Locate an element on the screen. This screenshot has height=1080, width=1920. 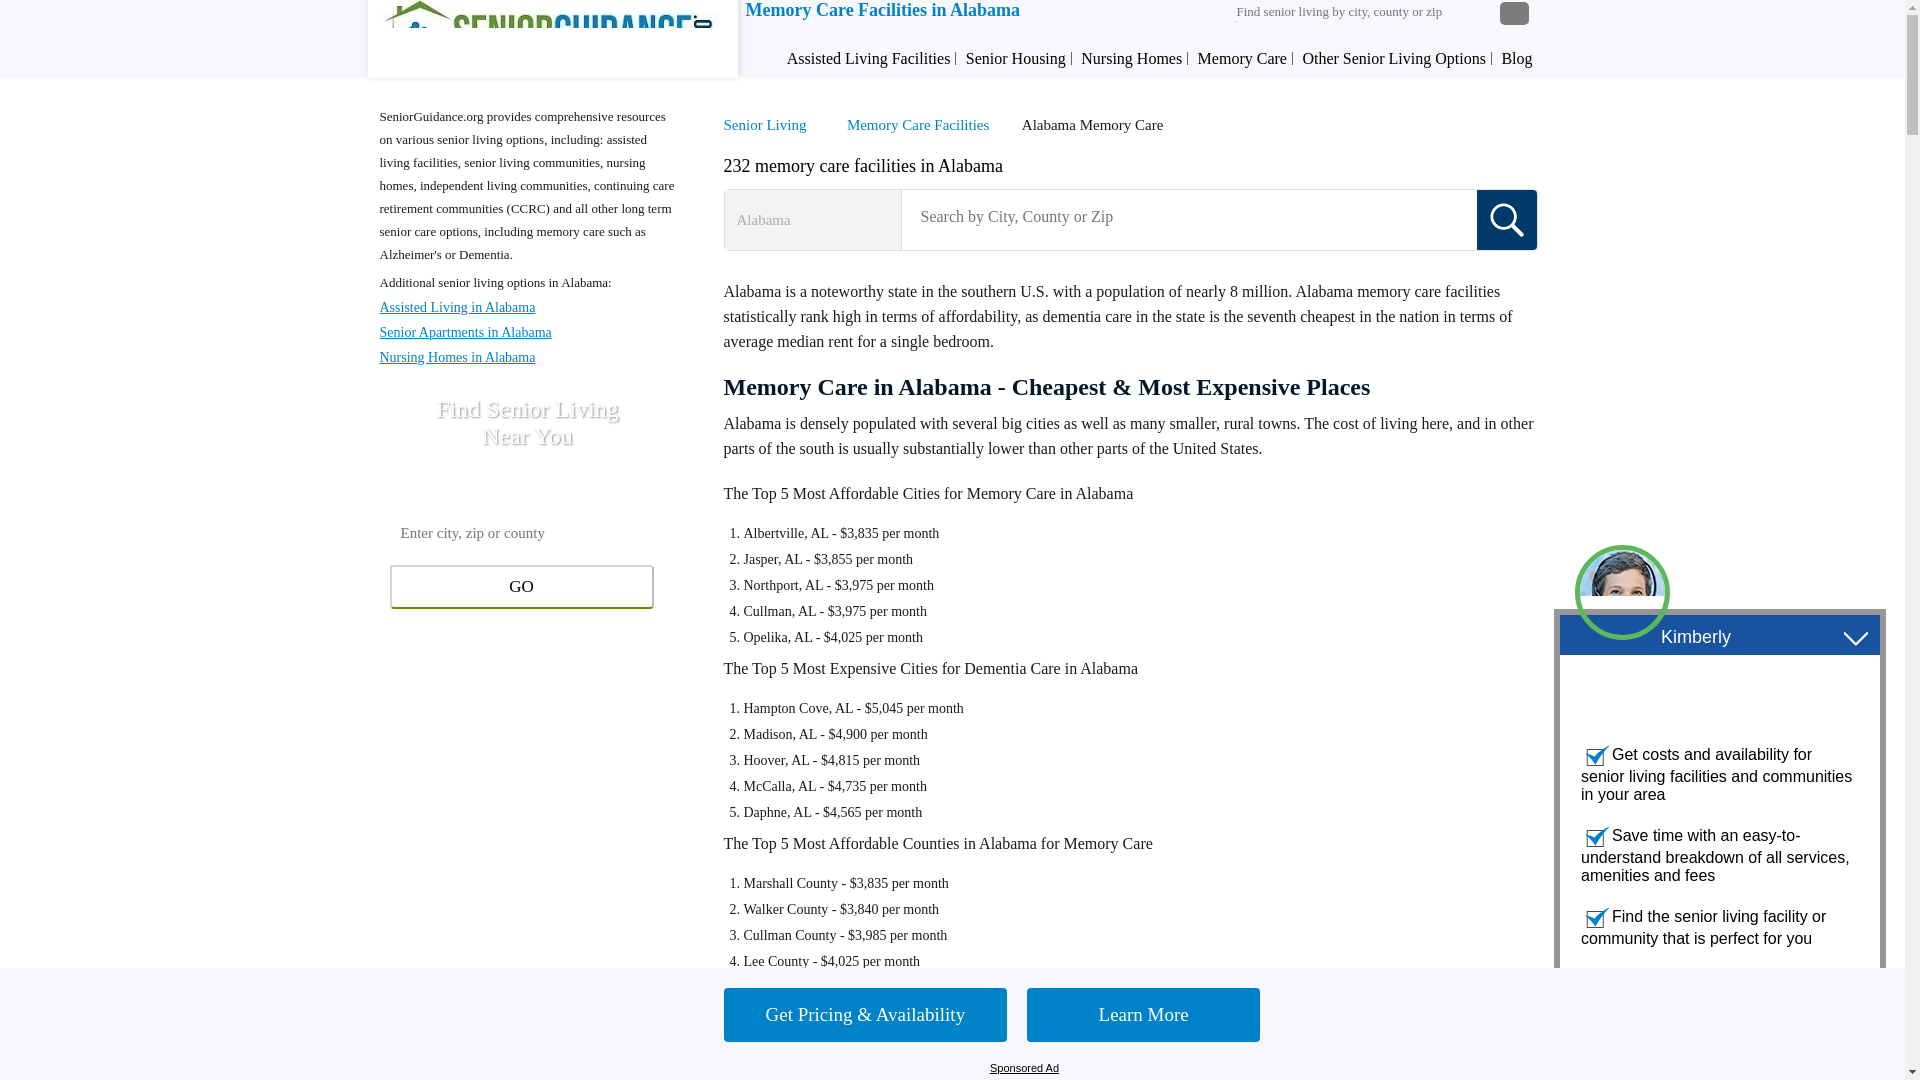
Nursing Homes is located at coordinates (1131, 58).